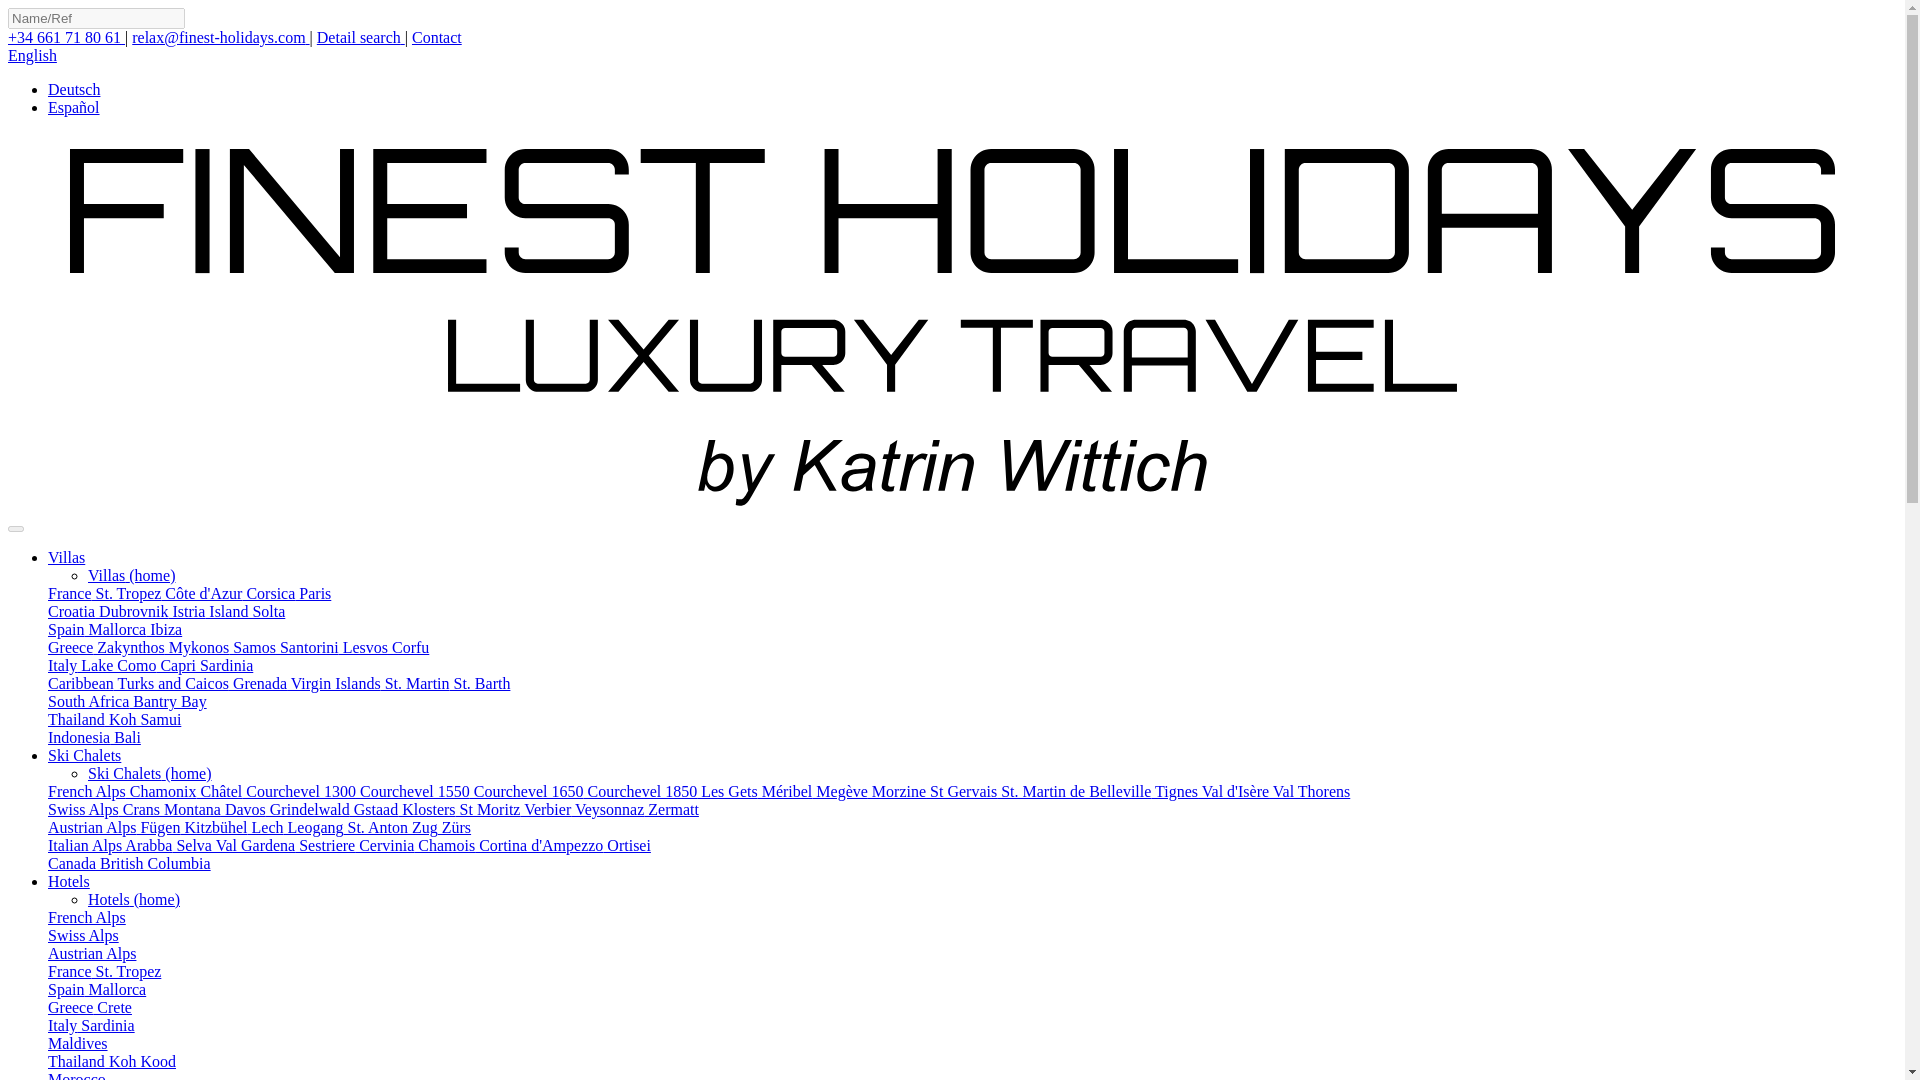 The image size is (1920, 1080). What do you see at coordinates (333, 684) in the screenshot?
I see `Virgin Islands` at bounding box center [333, 684].